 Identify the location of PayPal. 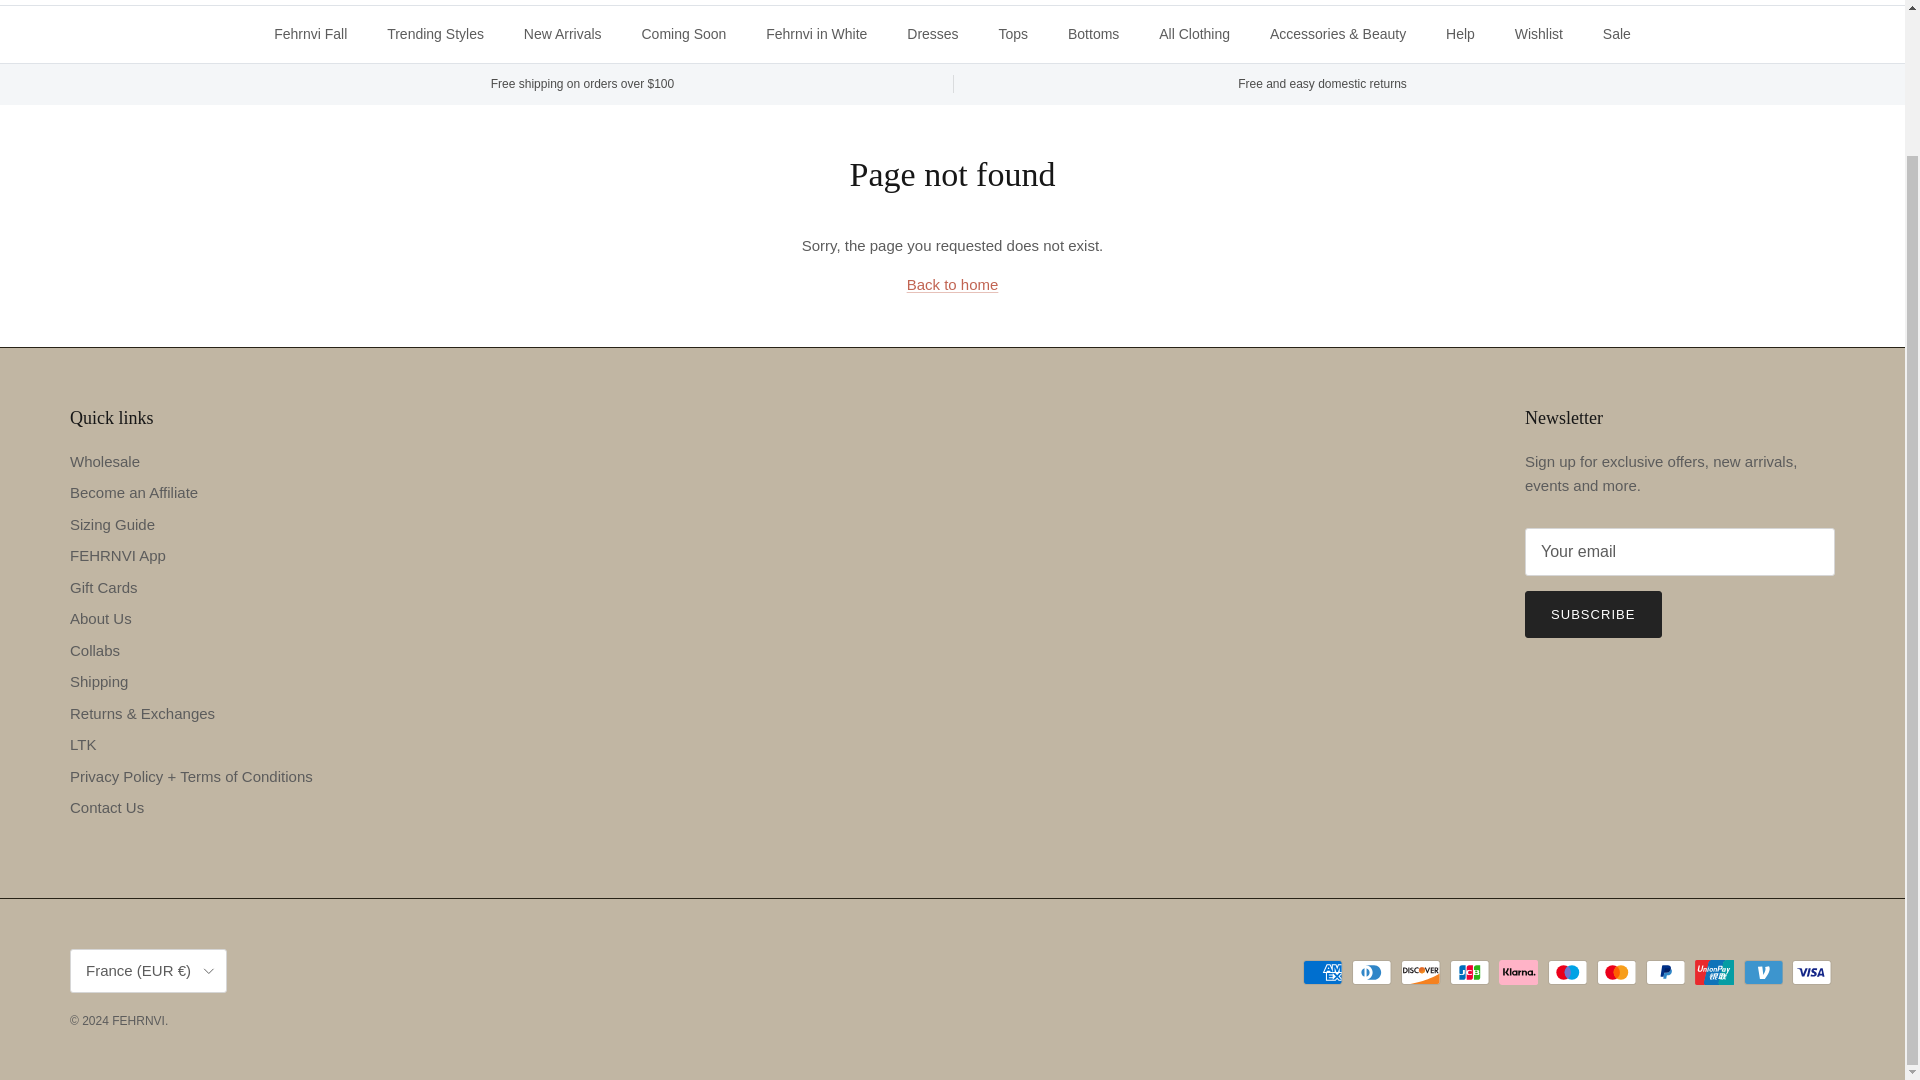
(1665, 972).